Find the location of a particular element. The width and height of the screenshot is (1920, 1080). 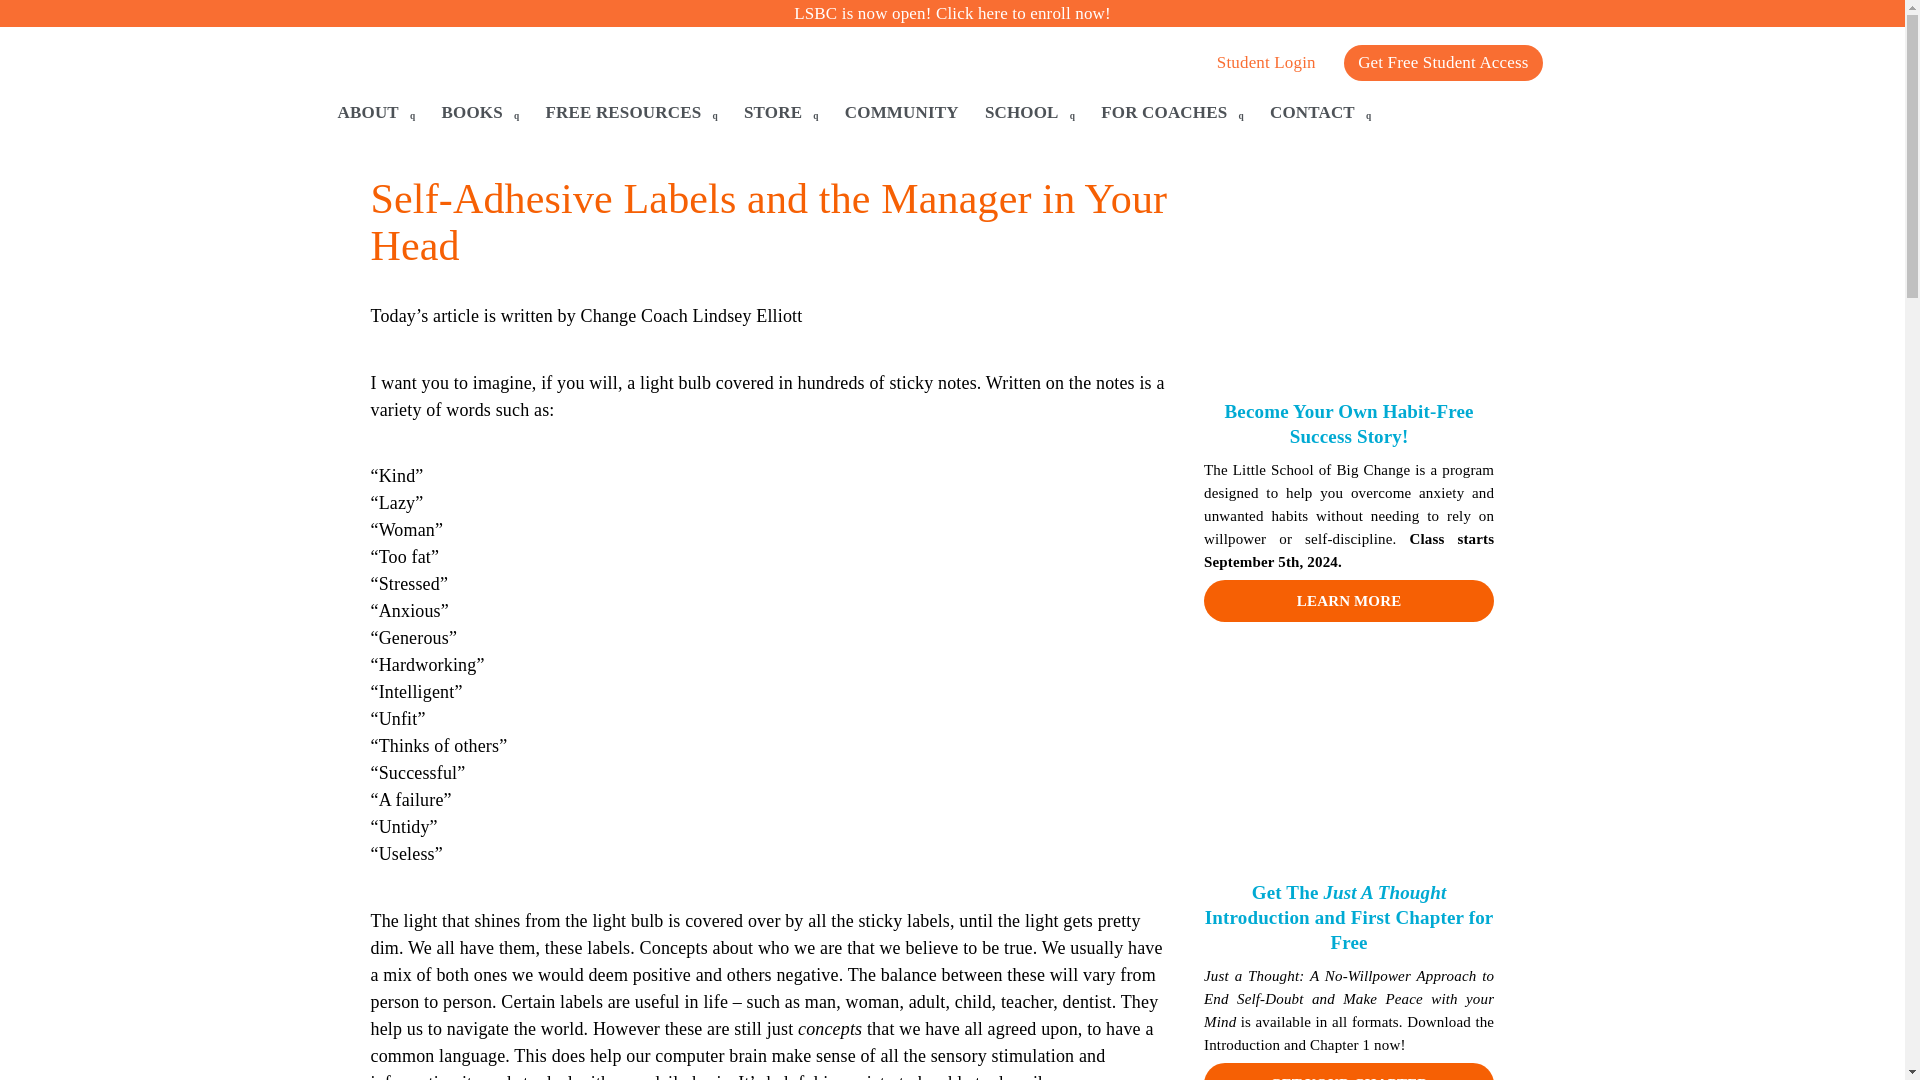

SCHOOL is located at coordinates (1030, 113).